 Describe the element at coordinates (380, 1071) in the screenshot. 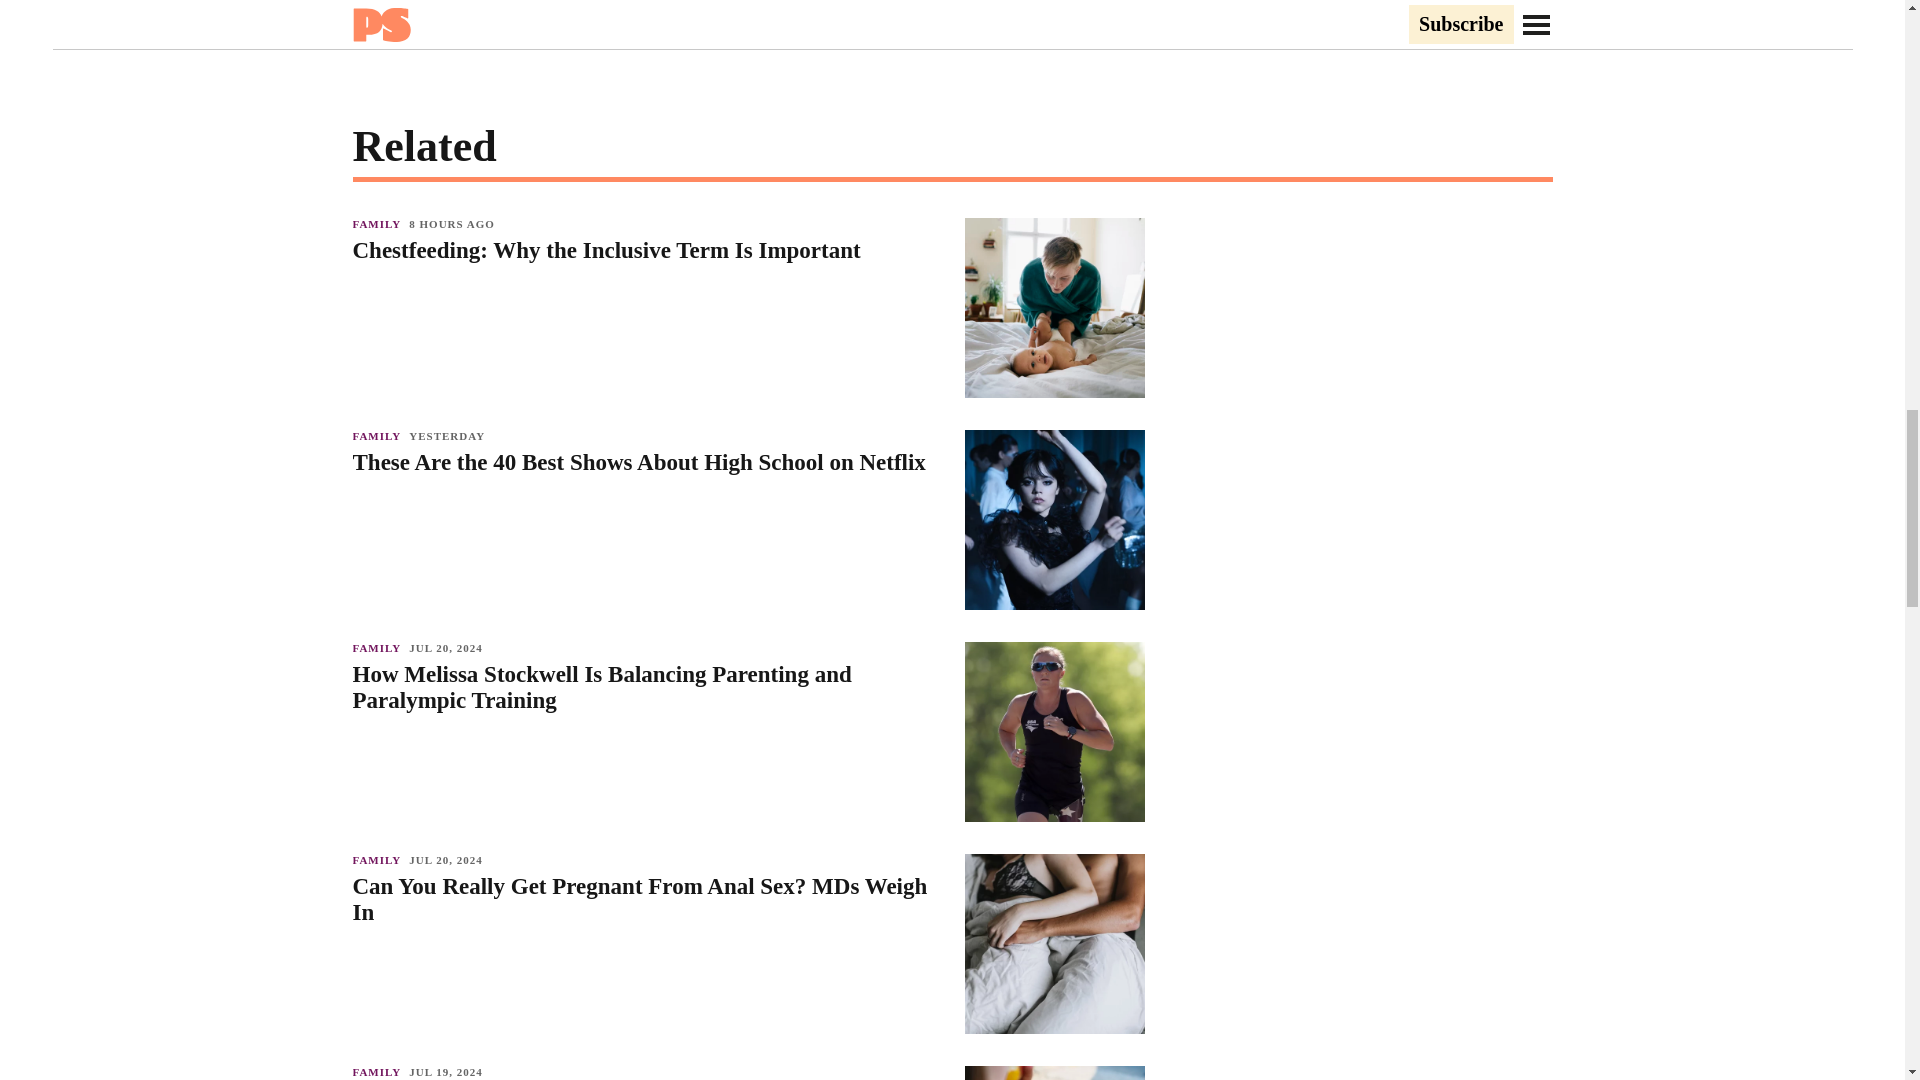

I see `FAMILY` at that location.